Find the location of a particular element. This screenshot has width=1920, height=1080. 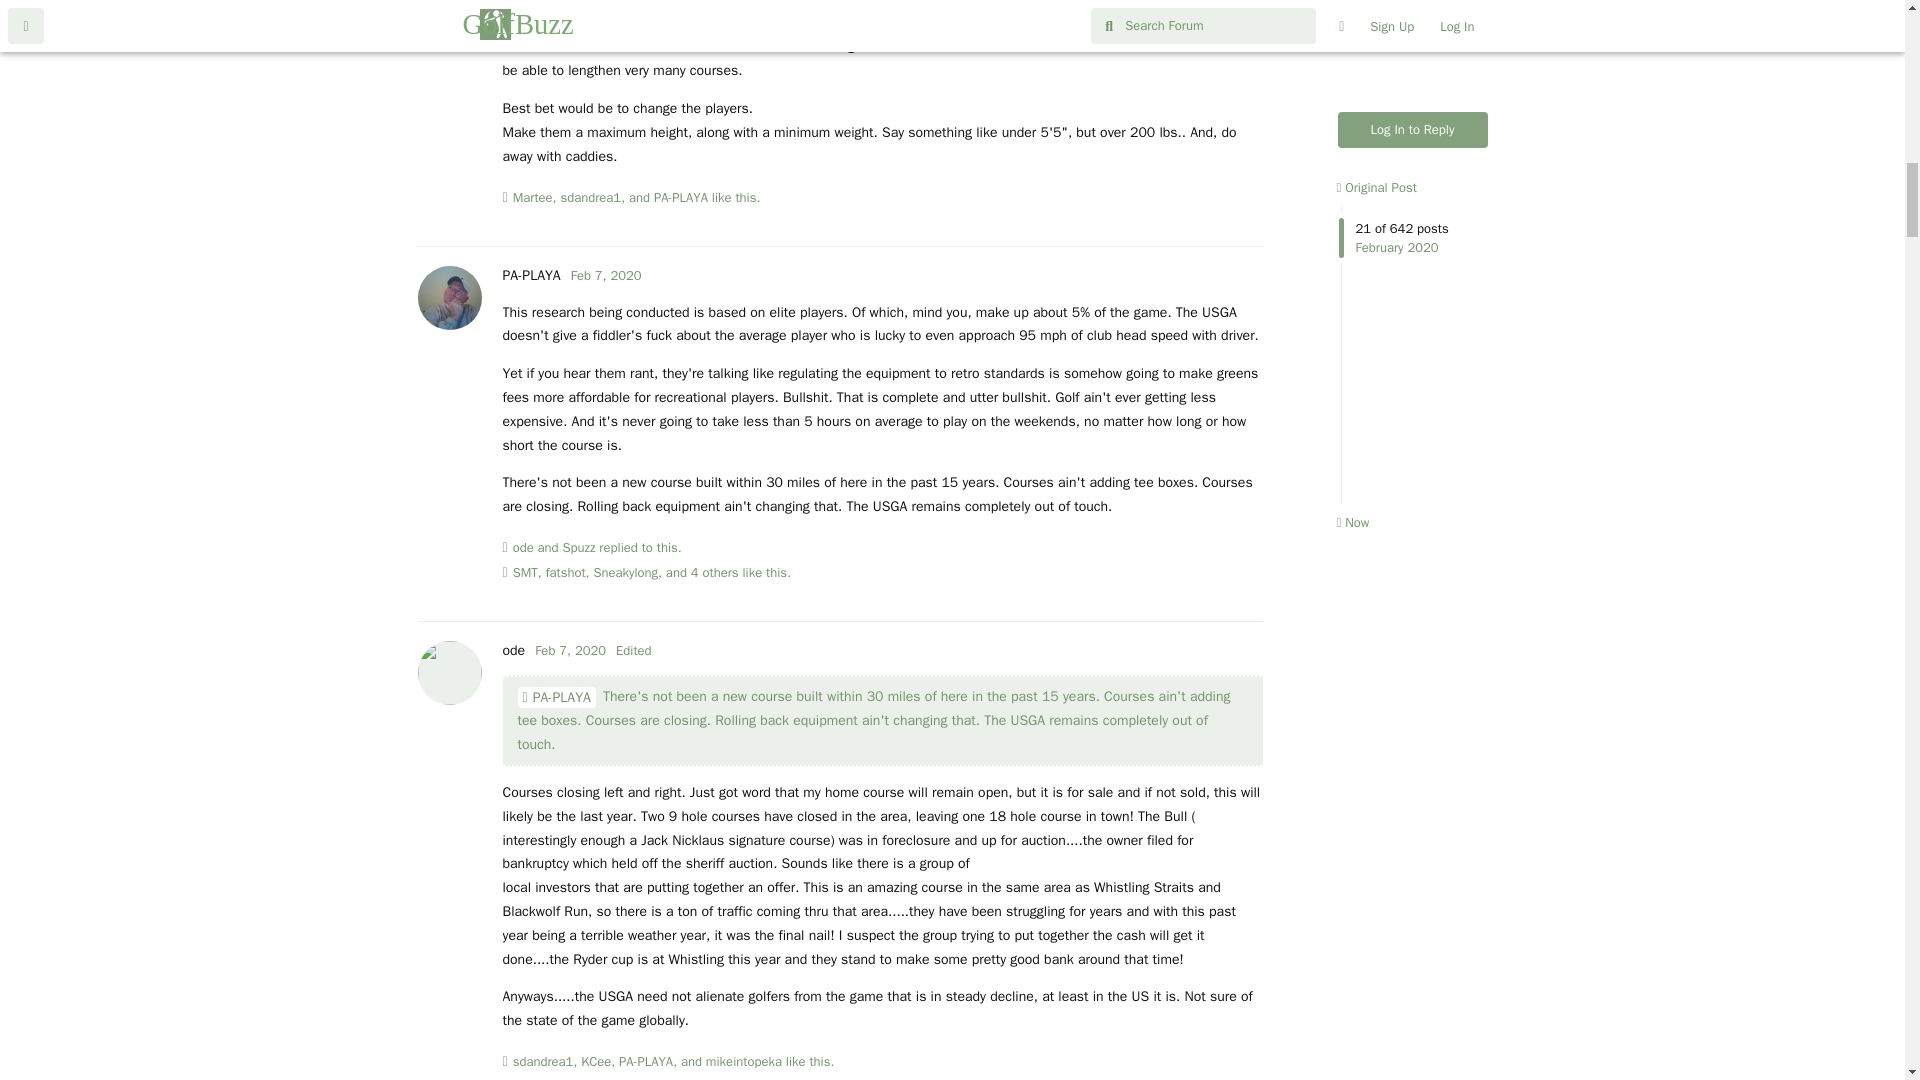

sdandrea1 is located at coordinates (543, 1062).